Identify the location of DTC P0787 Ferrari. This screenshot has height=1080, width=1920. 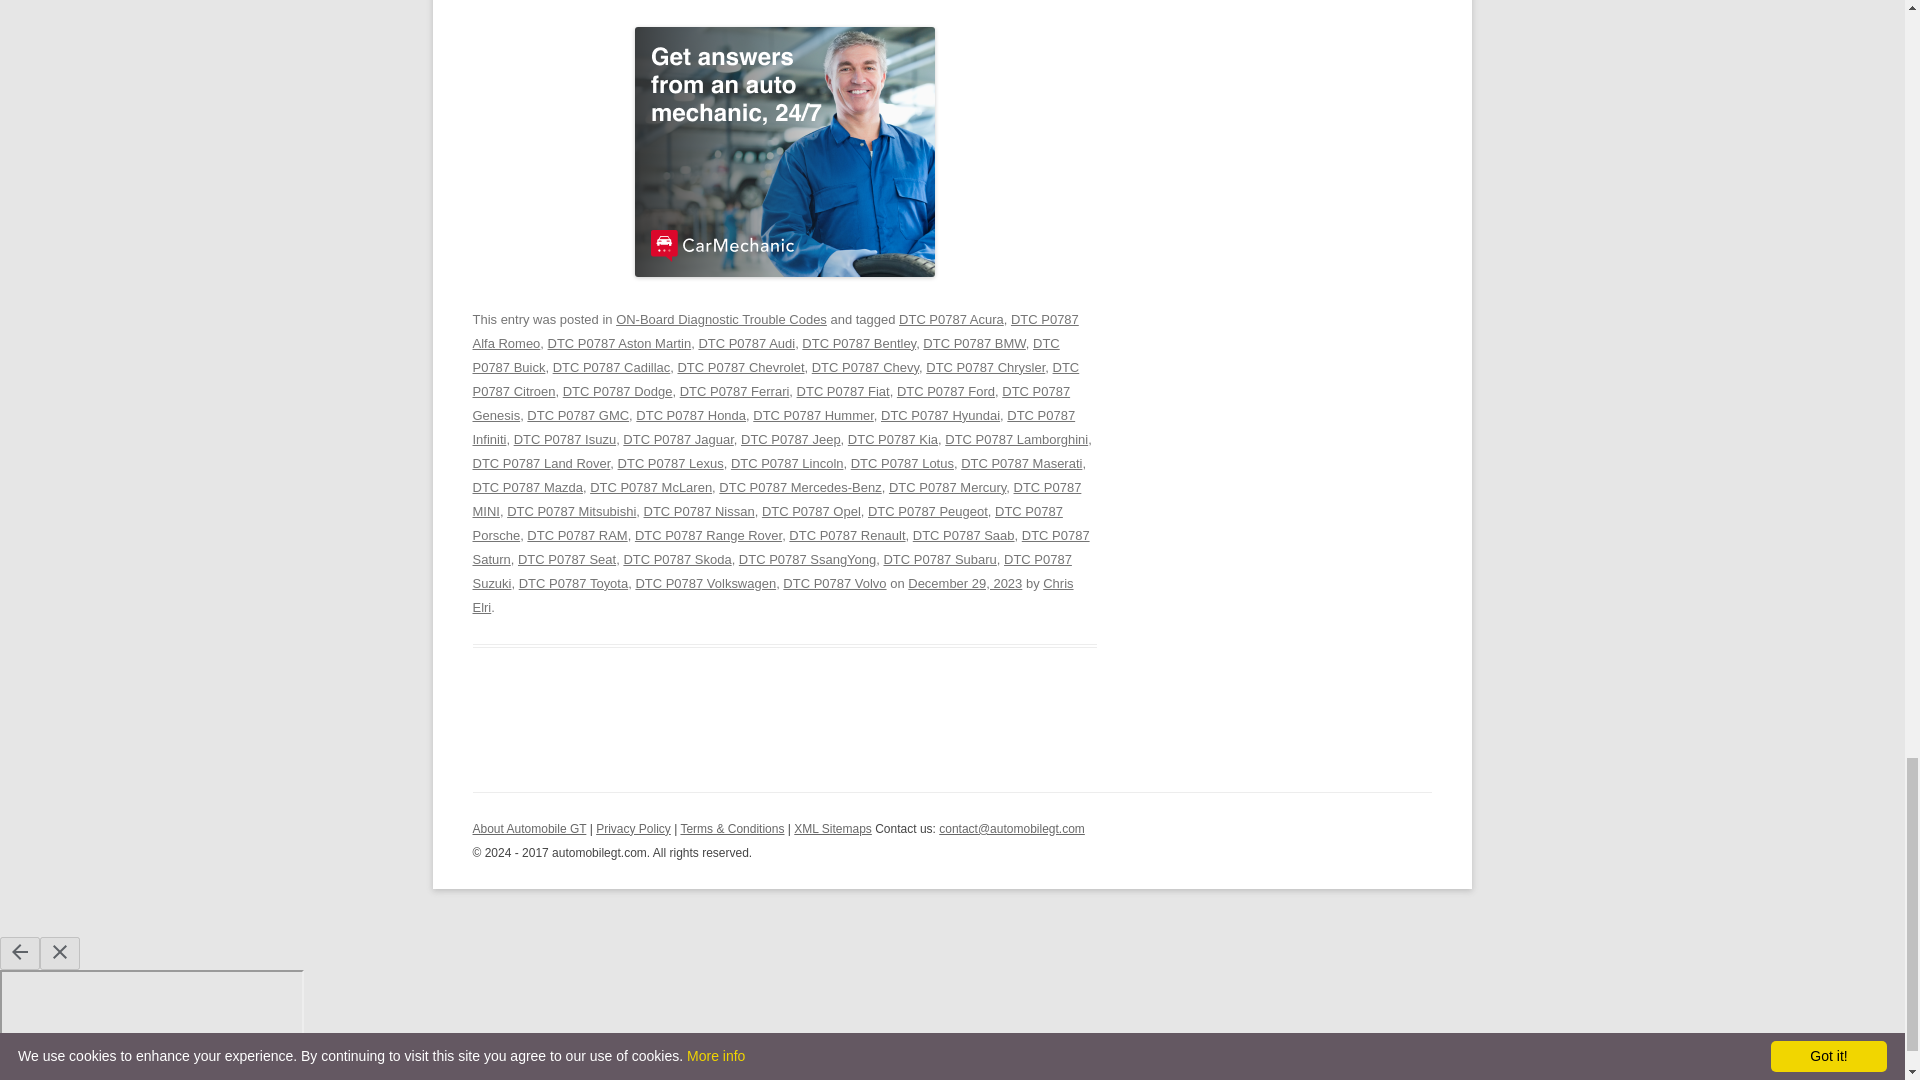
(734, 391).